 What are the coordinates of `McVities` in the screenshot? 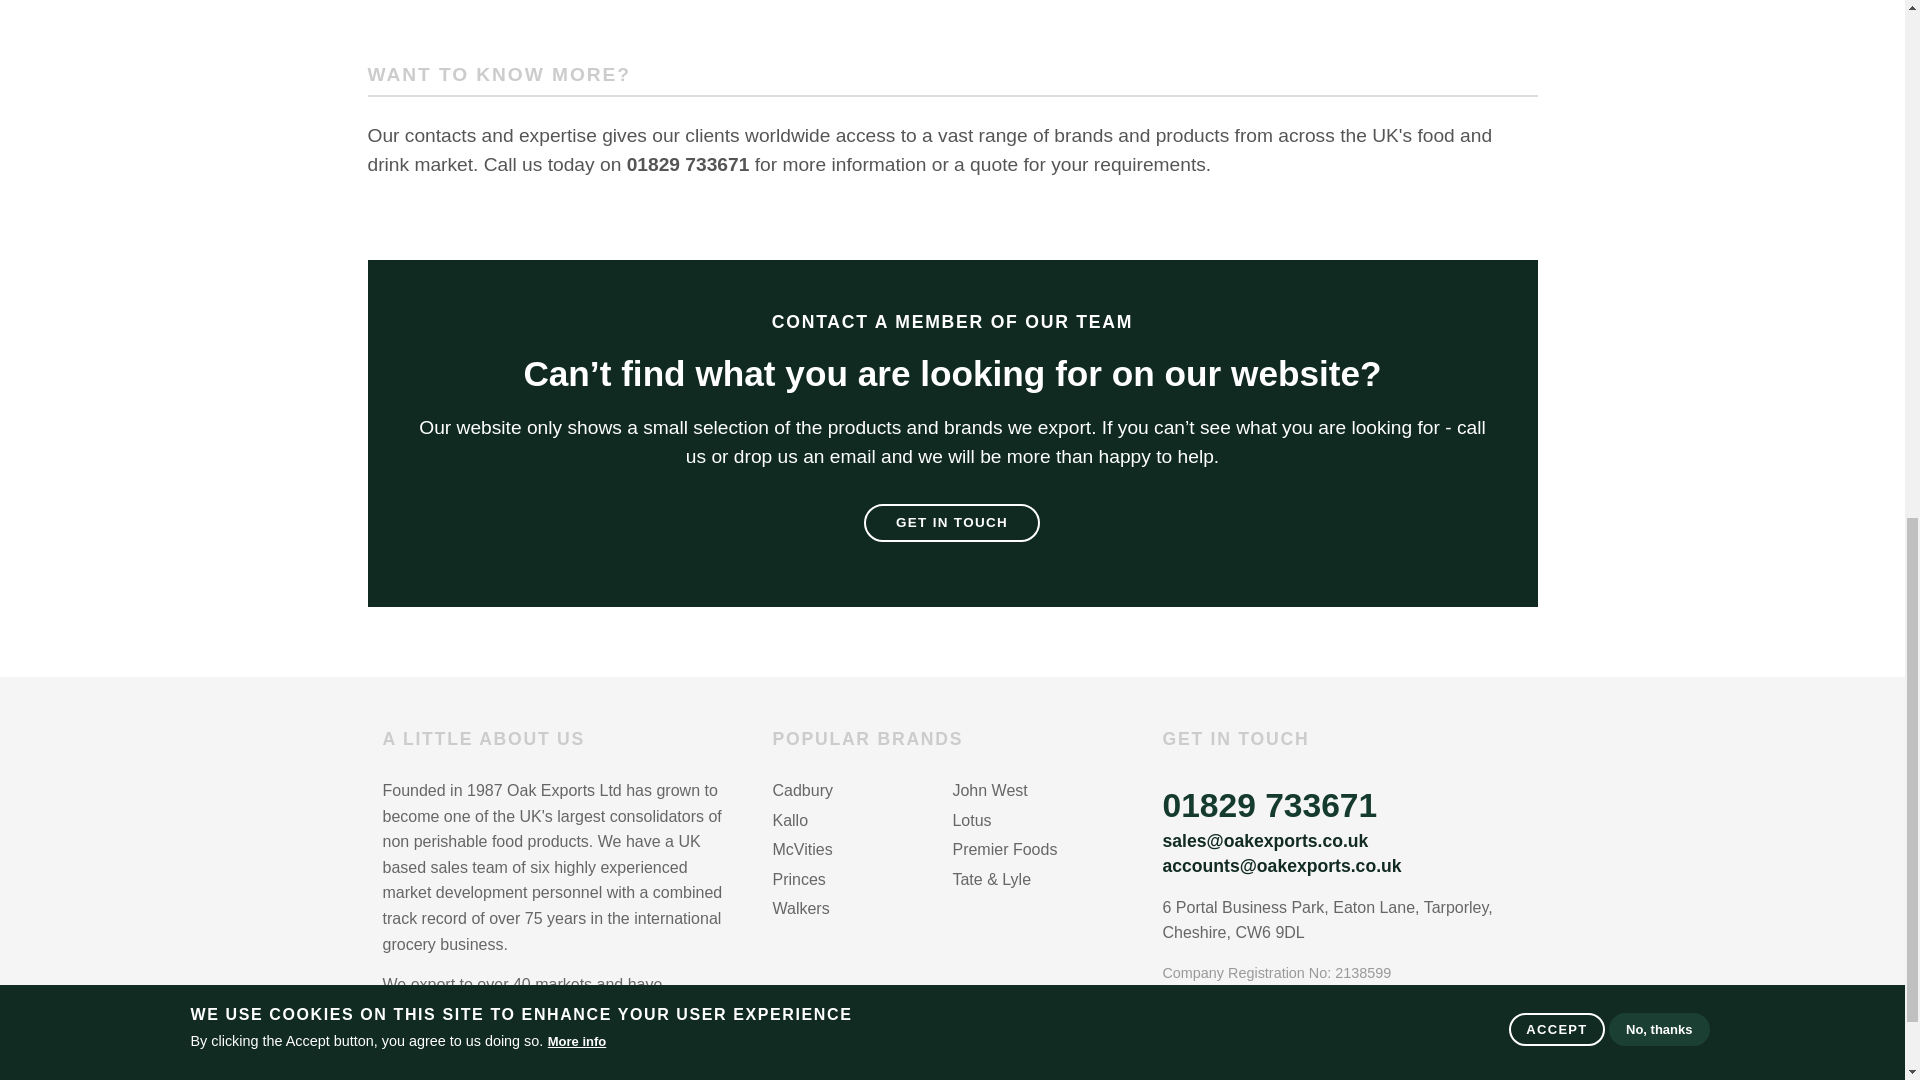 It's located at (862, 852).